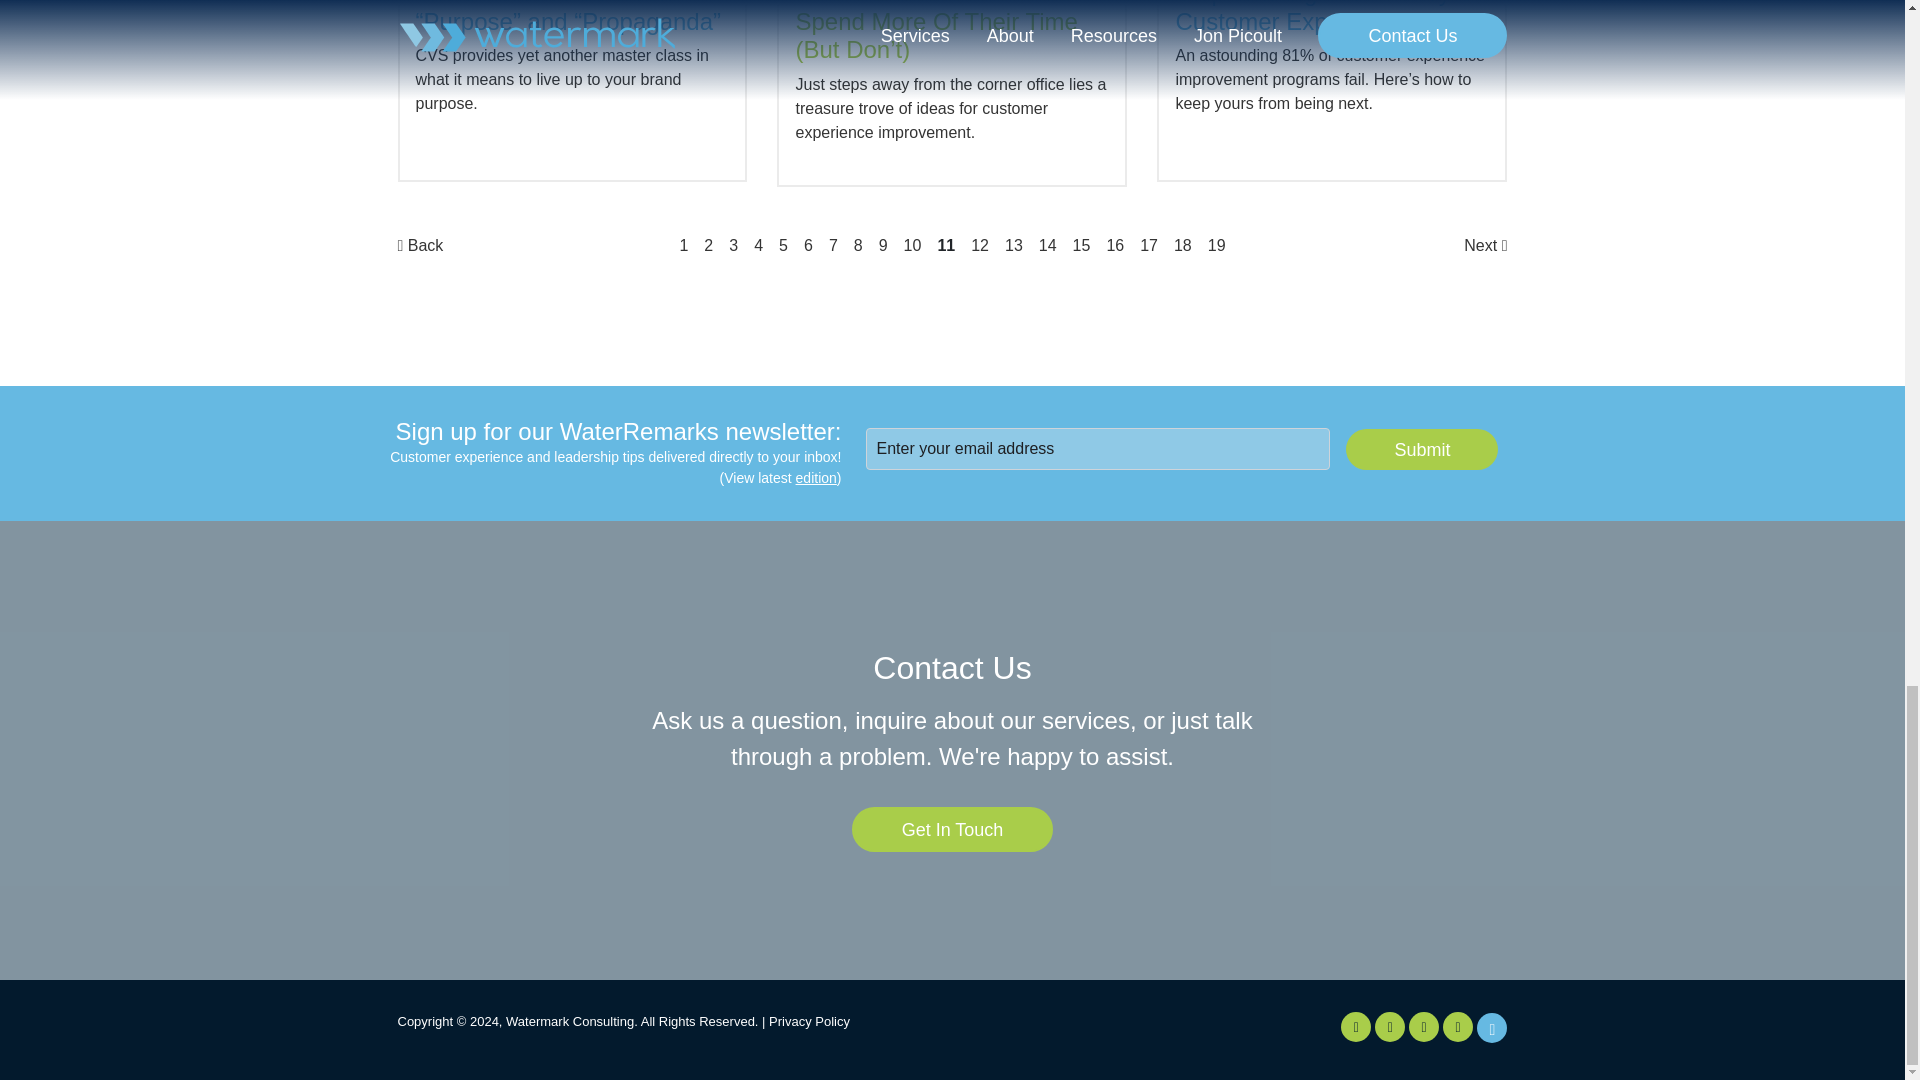 The height and width of the screenshot is (1080, 1920). Describe the element at coordinates (912, 244) in the screenshot. I see `10` at that location.